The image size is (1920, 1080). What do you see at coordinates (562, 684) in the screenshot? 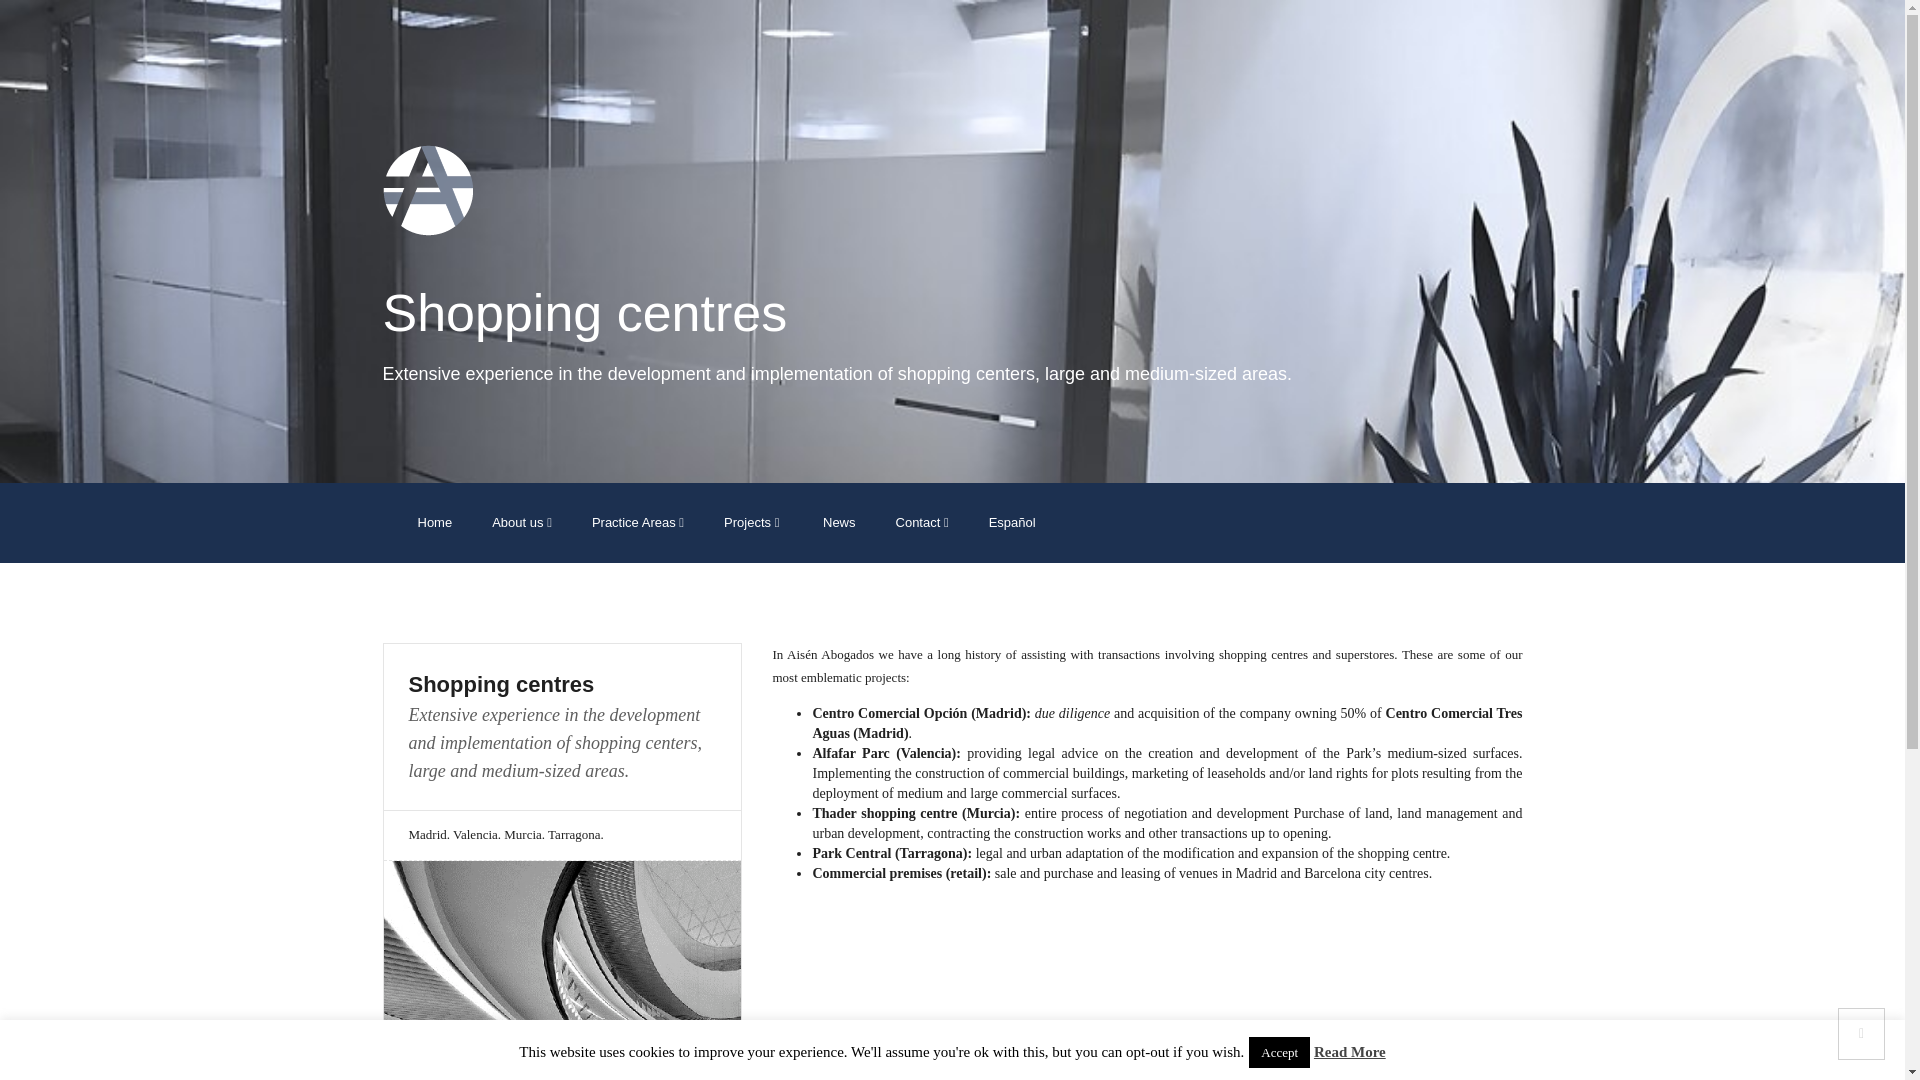
I see `Shopping centres` at bounding box center [562, 684].